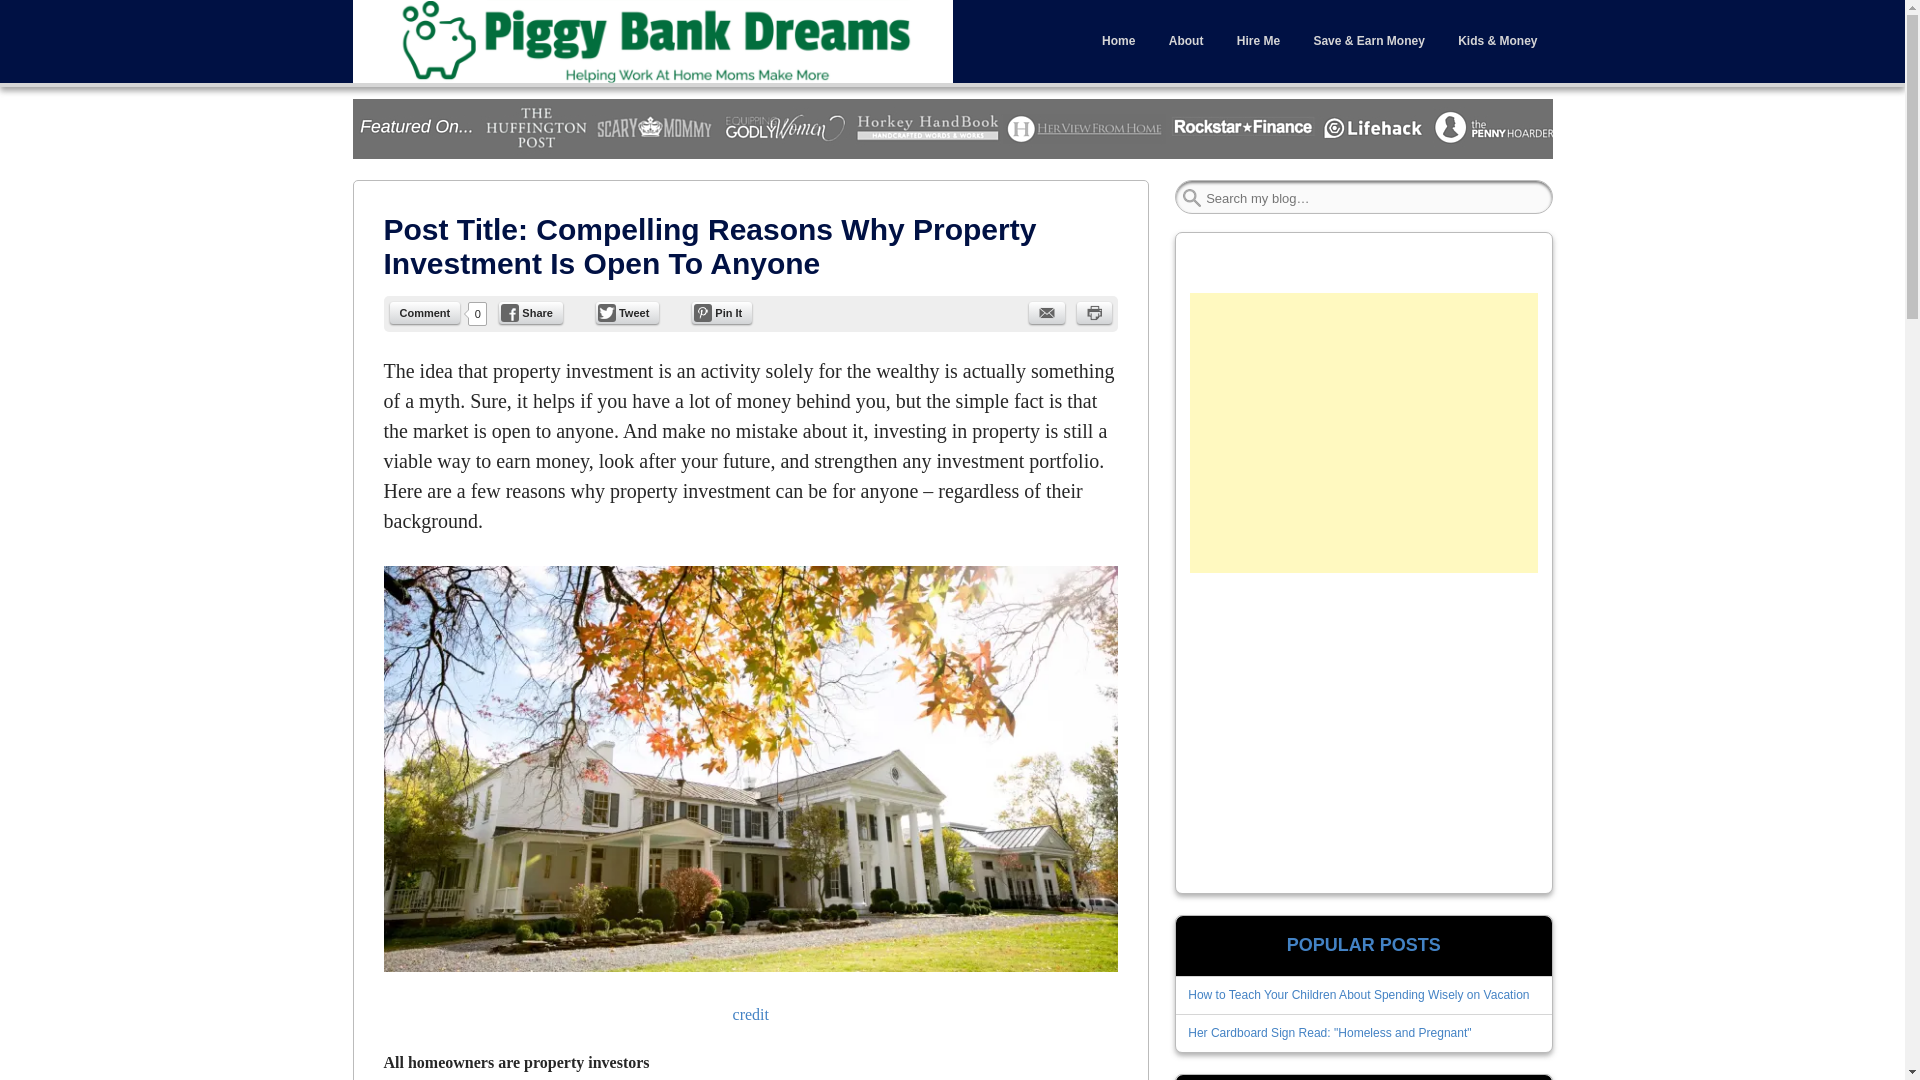  Describe the element at coordinates (751, 1014) in the screenshot. I see `credit` at that location.